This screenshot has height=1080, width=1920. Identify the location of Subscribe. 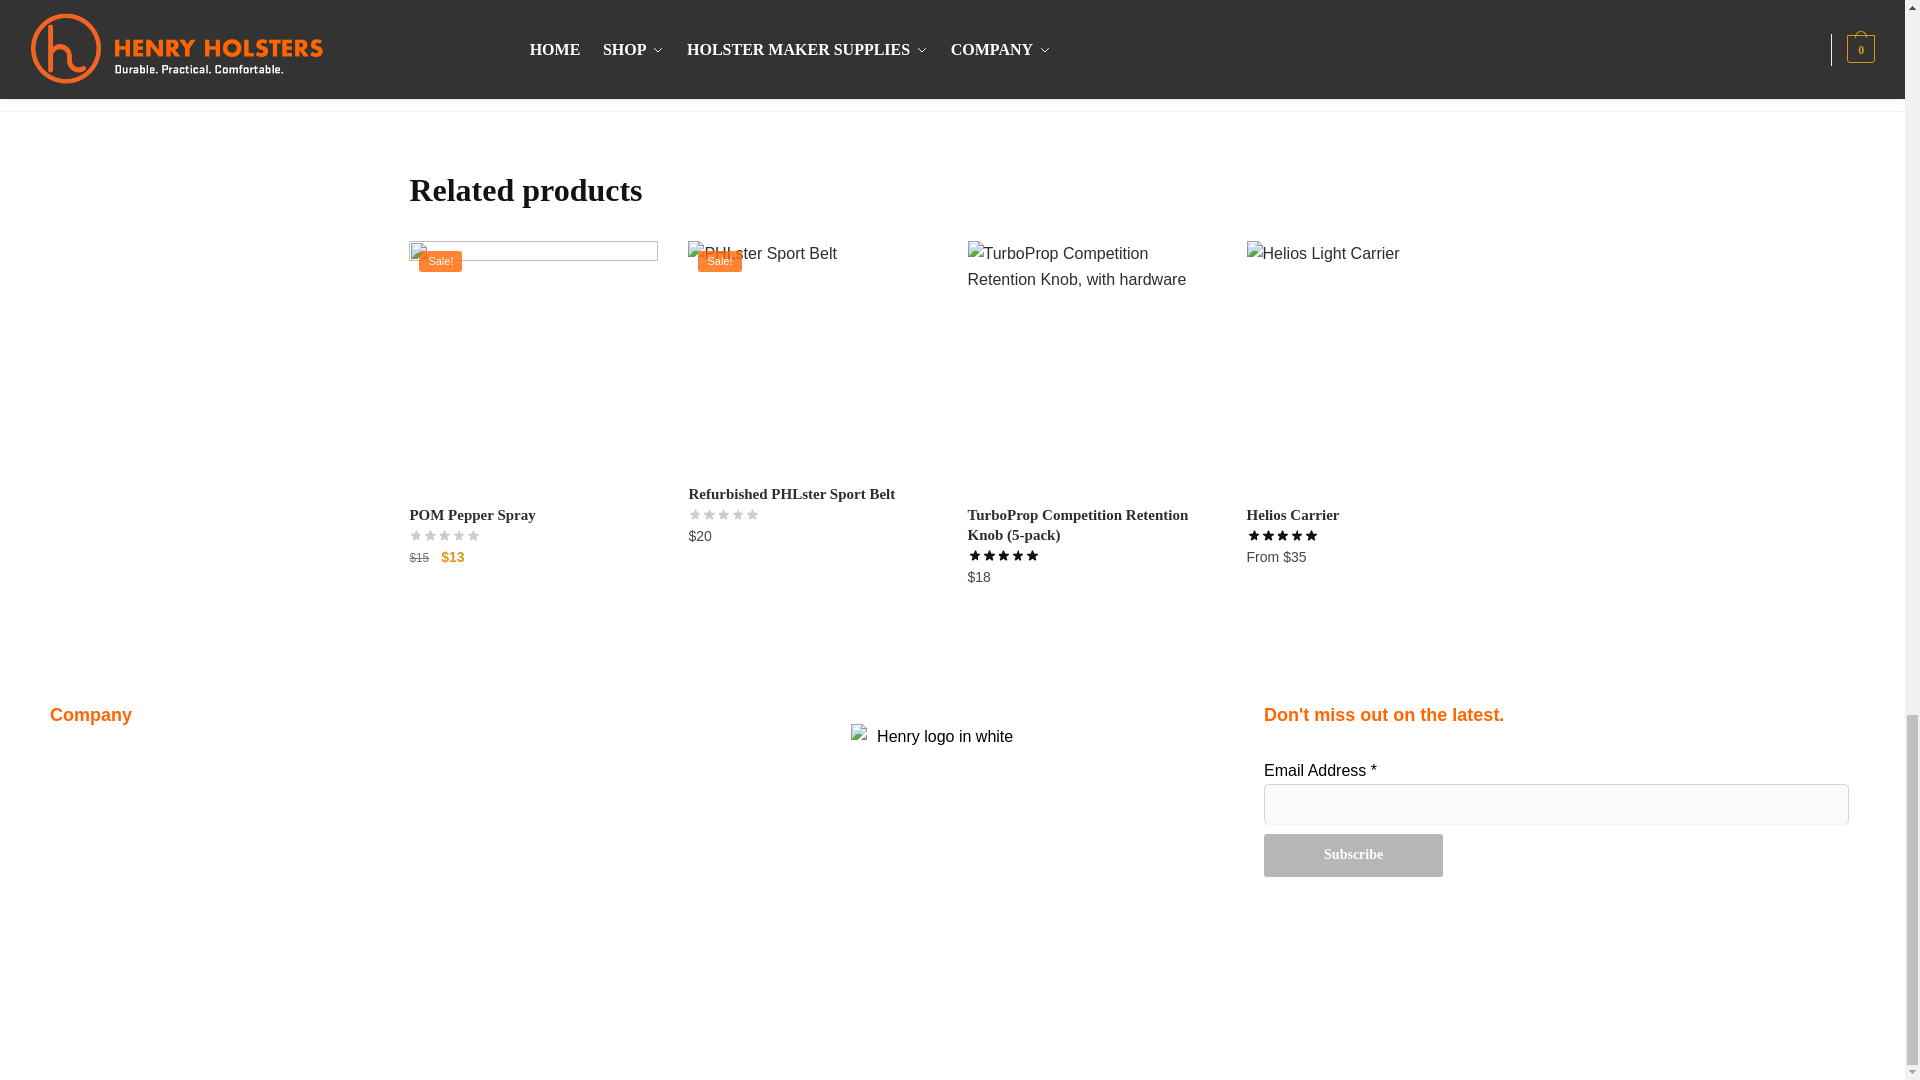
(1353, 854).